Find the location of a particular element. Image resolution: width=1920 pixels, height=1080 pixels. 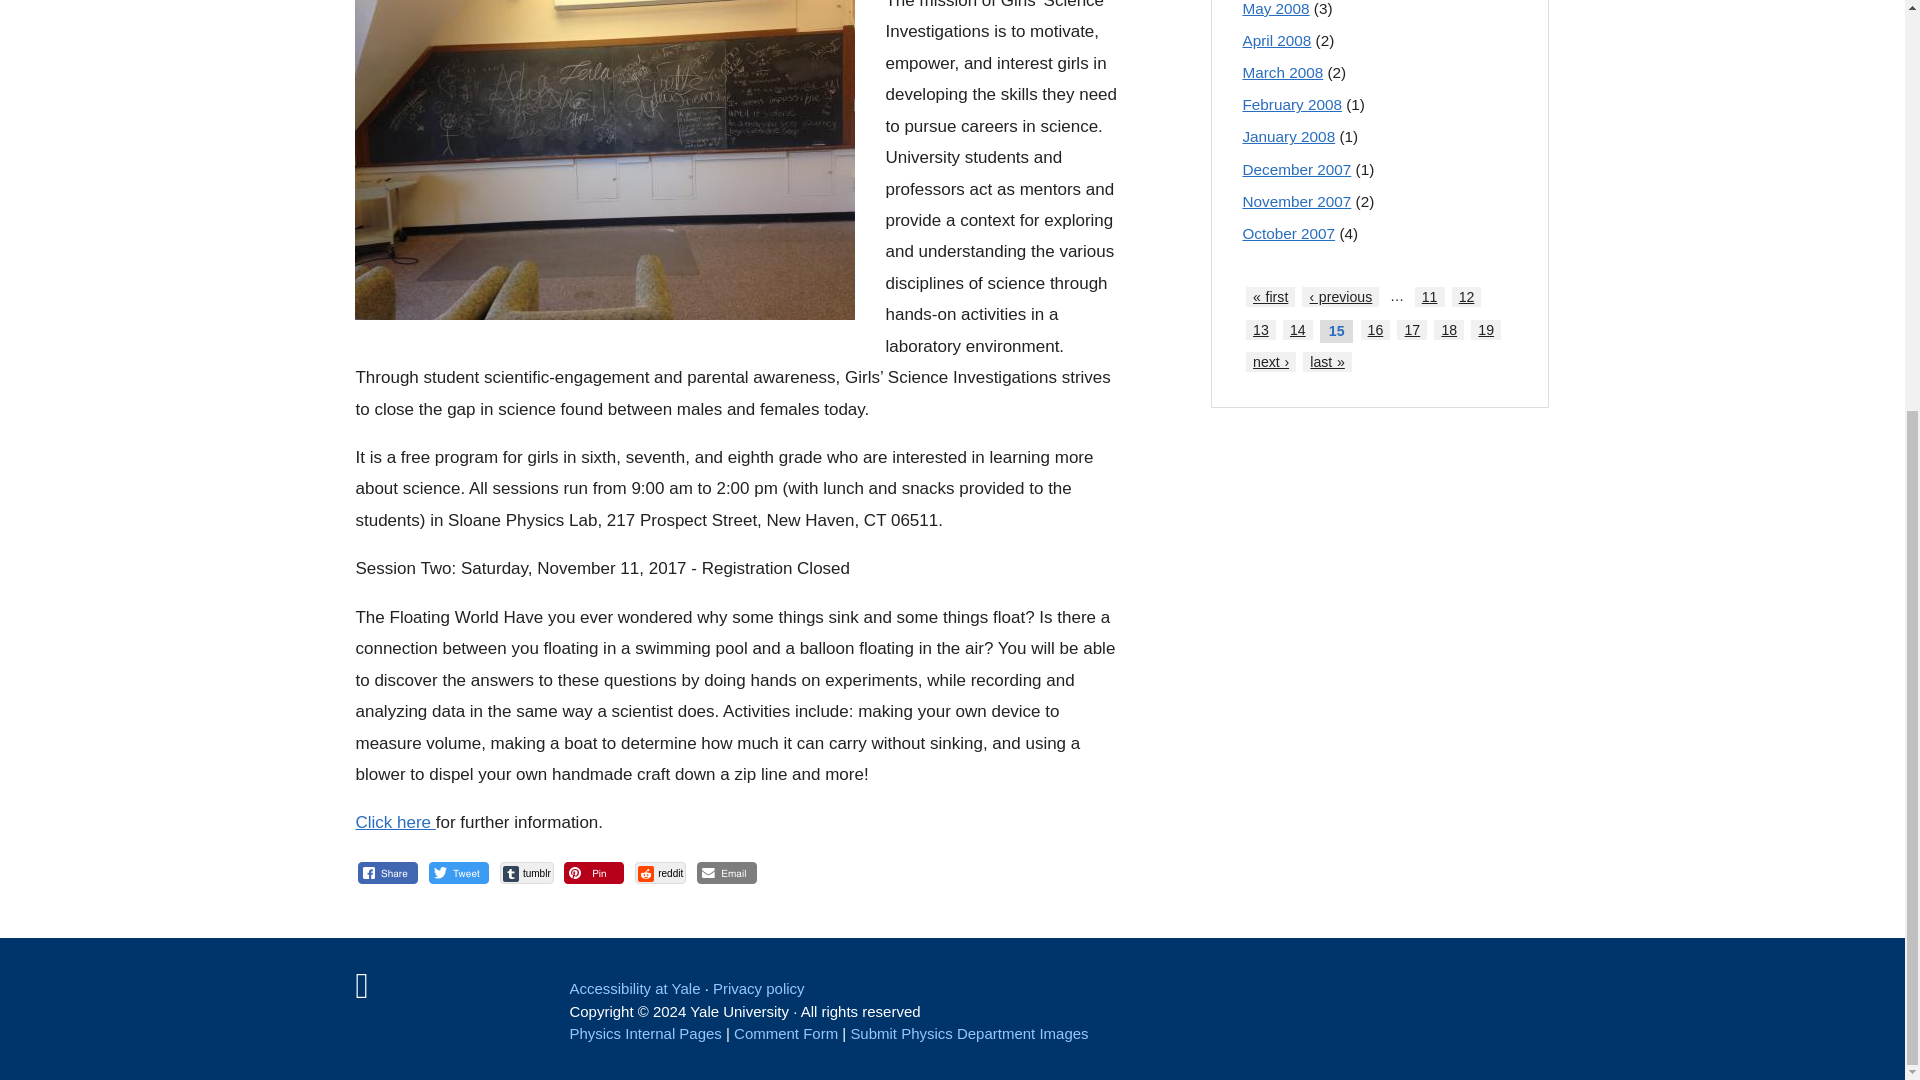

Go to page 17 is located at coordinates (1412, 330).